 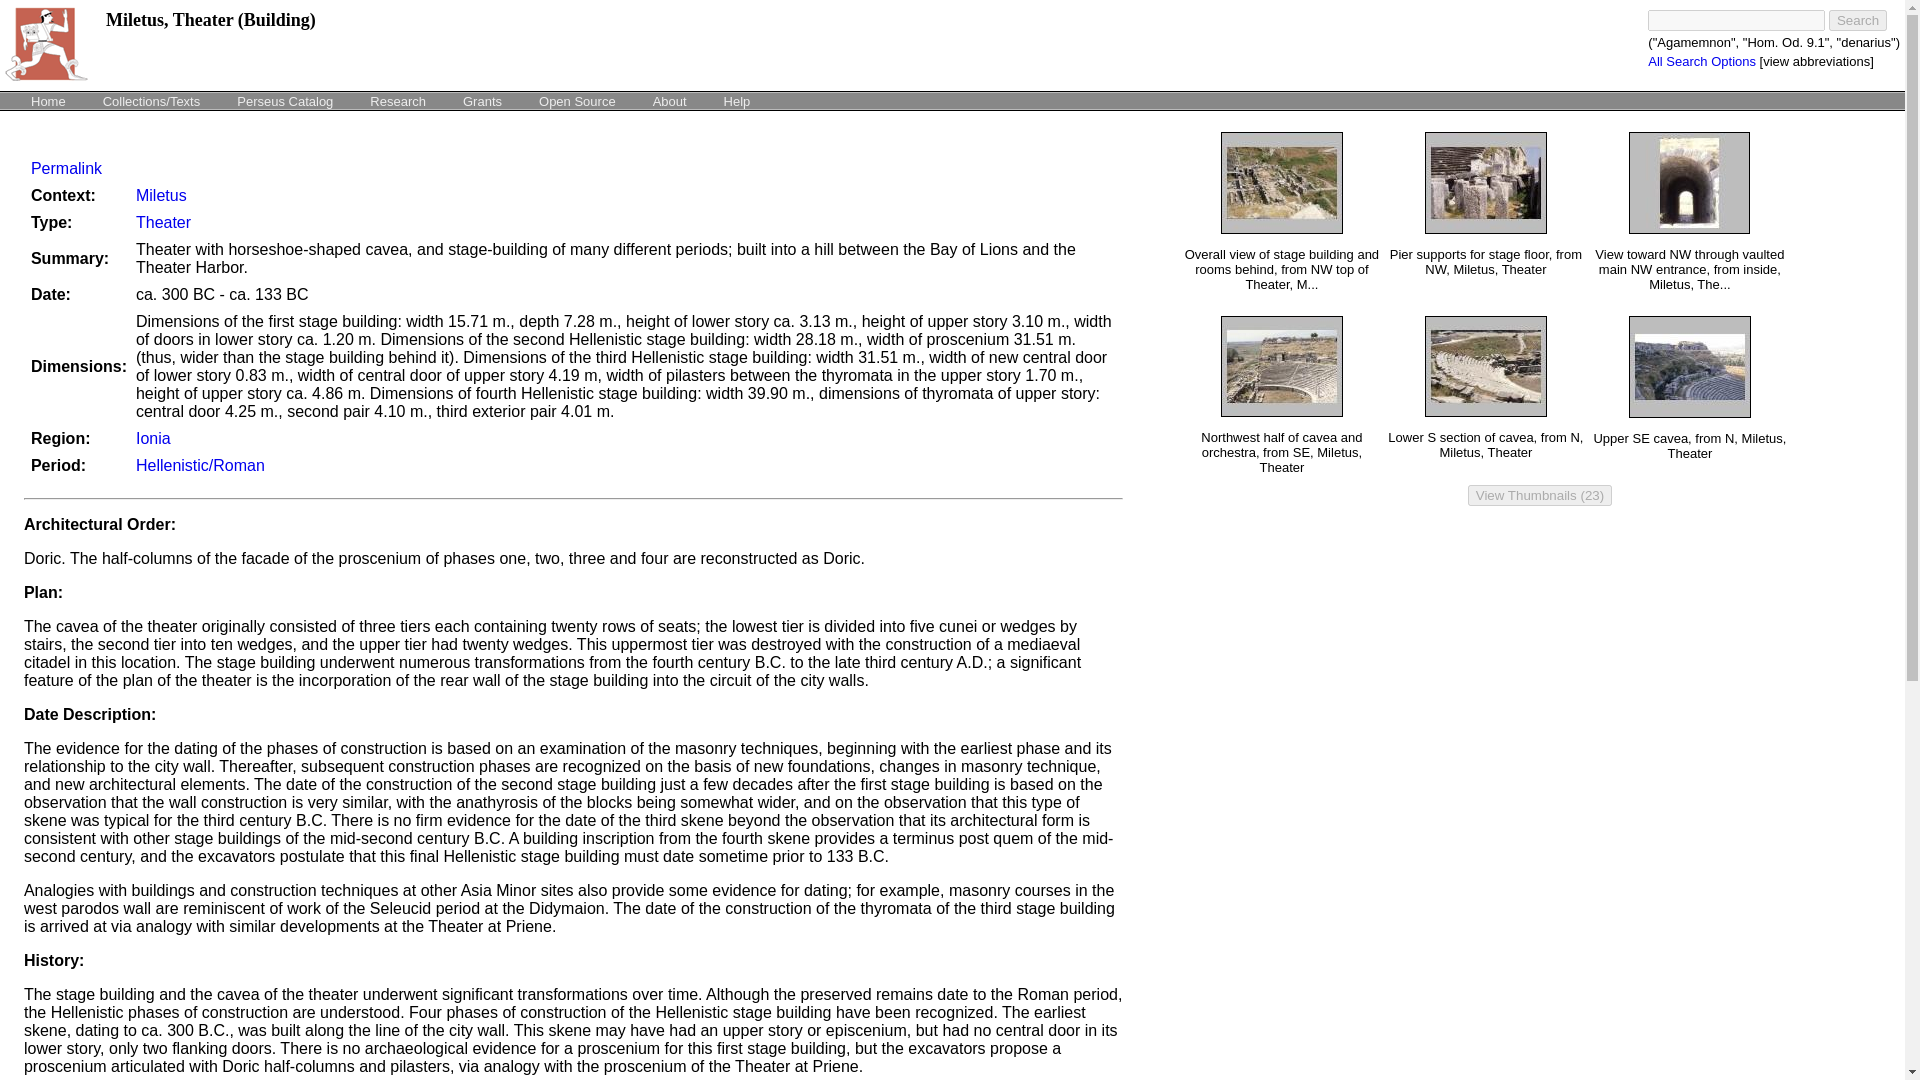 What do you see at coordinates (163, 222) in the screenshot?
I see `Theater` at bounding box center [163, 222].